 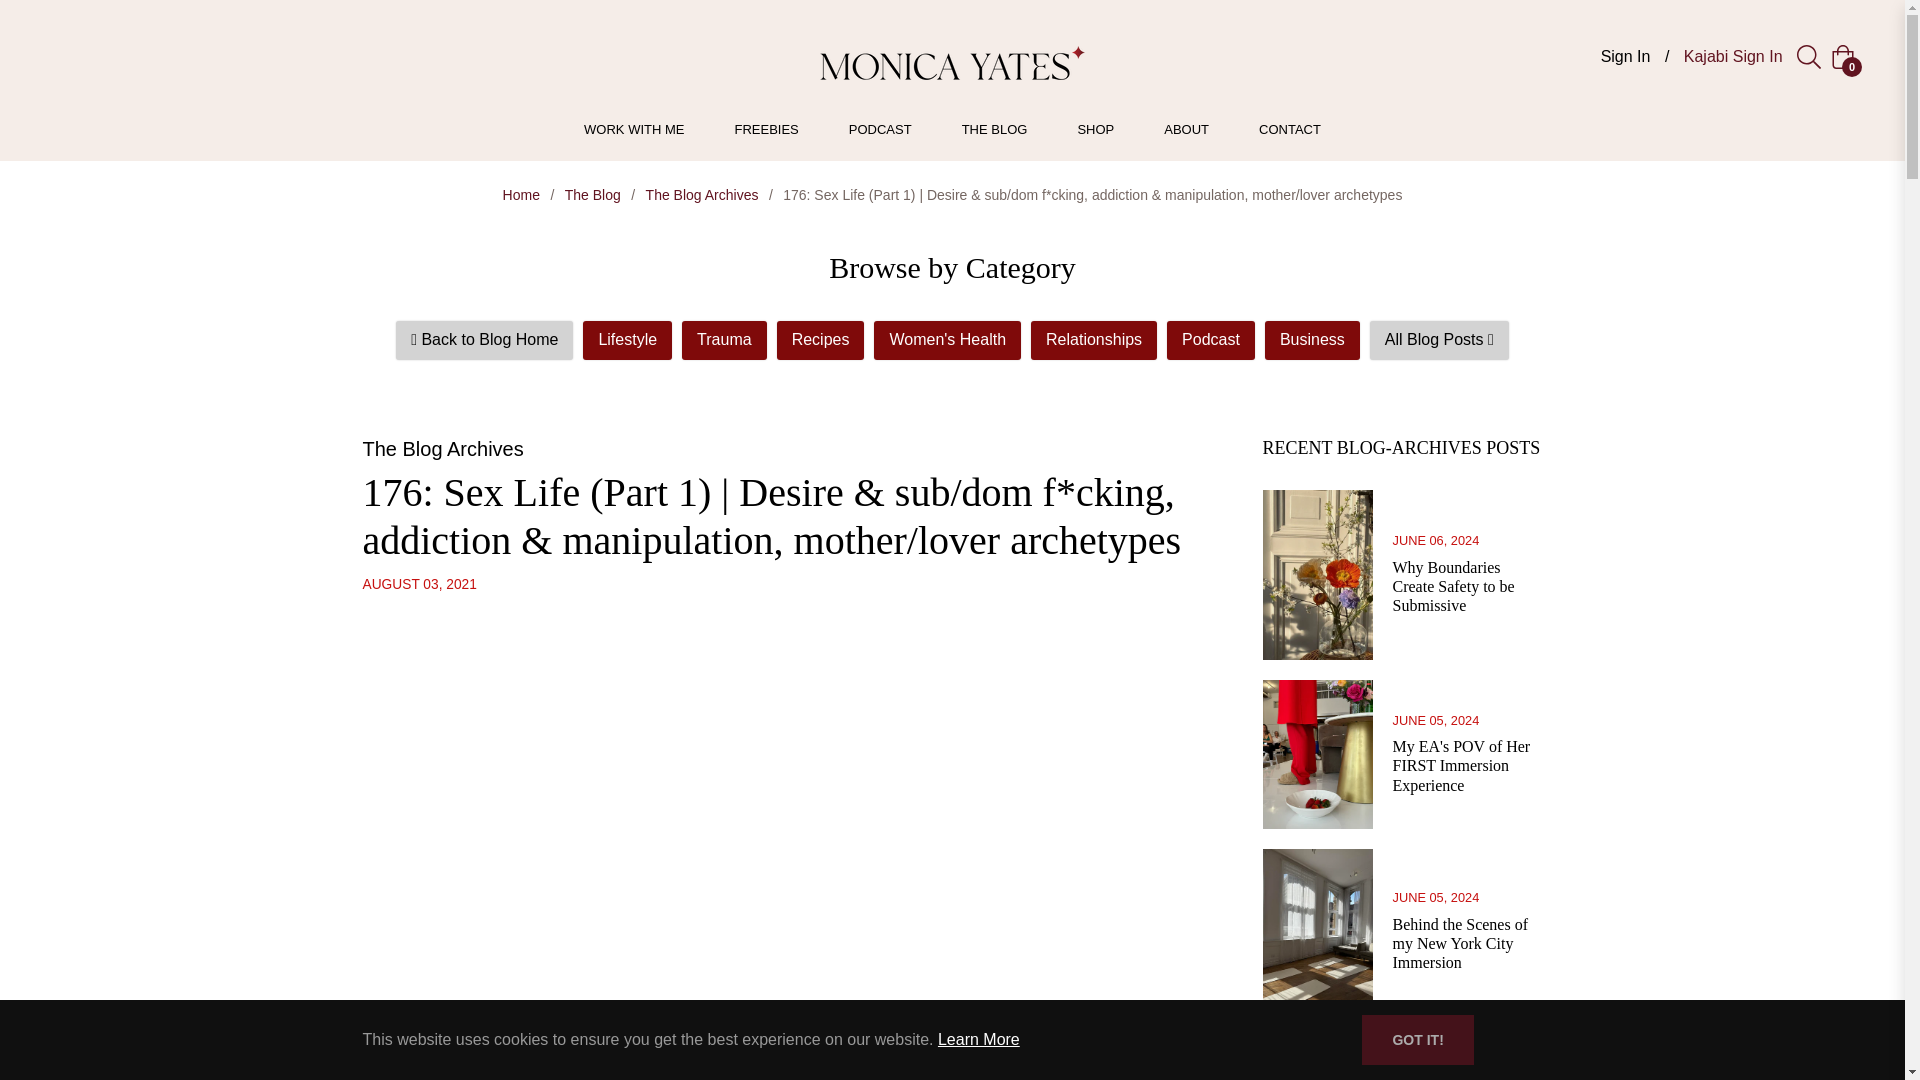 I want to click on Sign In, so click(x=1626, y=56).